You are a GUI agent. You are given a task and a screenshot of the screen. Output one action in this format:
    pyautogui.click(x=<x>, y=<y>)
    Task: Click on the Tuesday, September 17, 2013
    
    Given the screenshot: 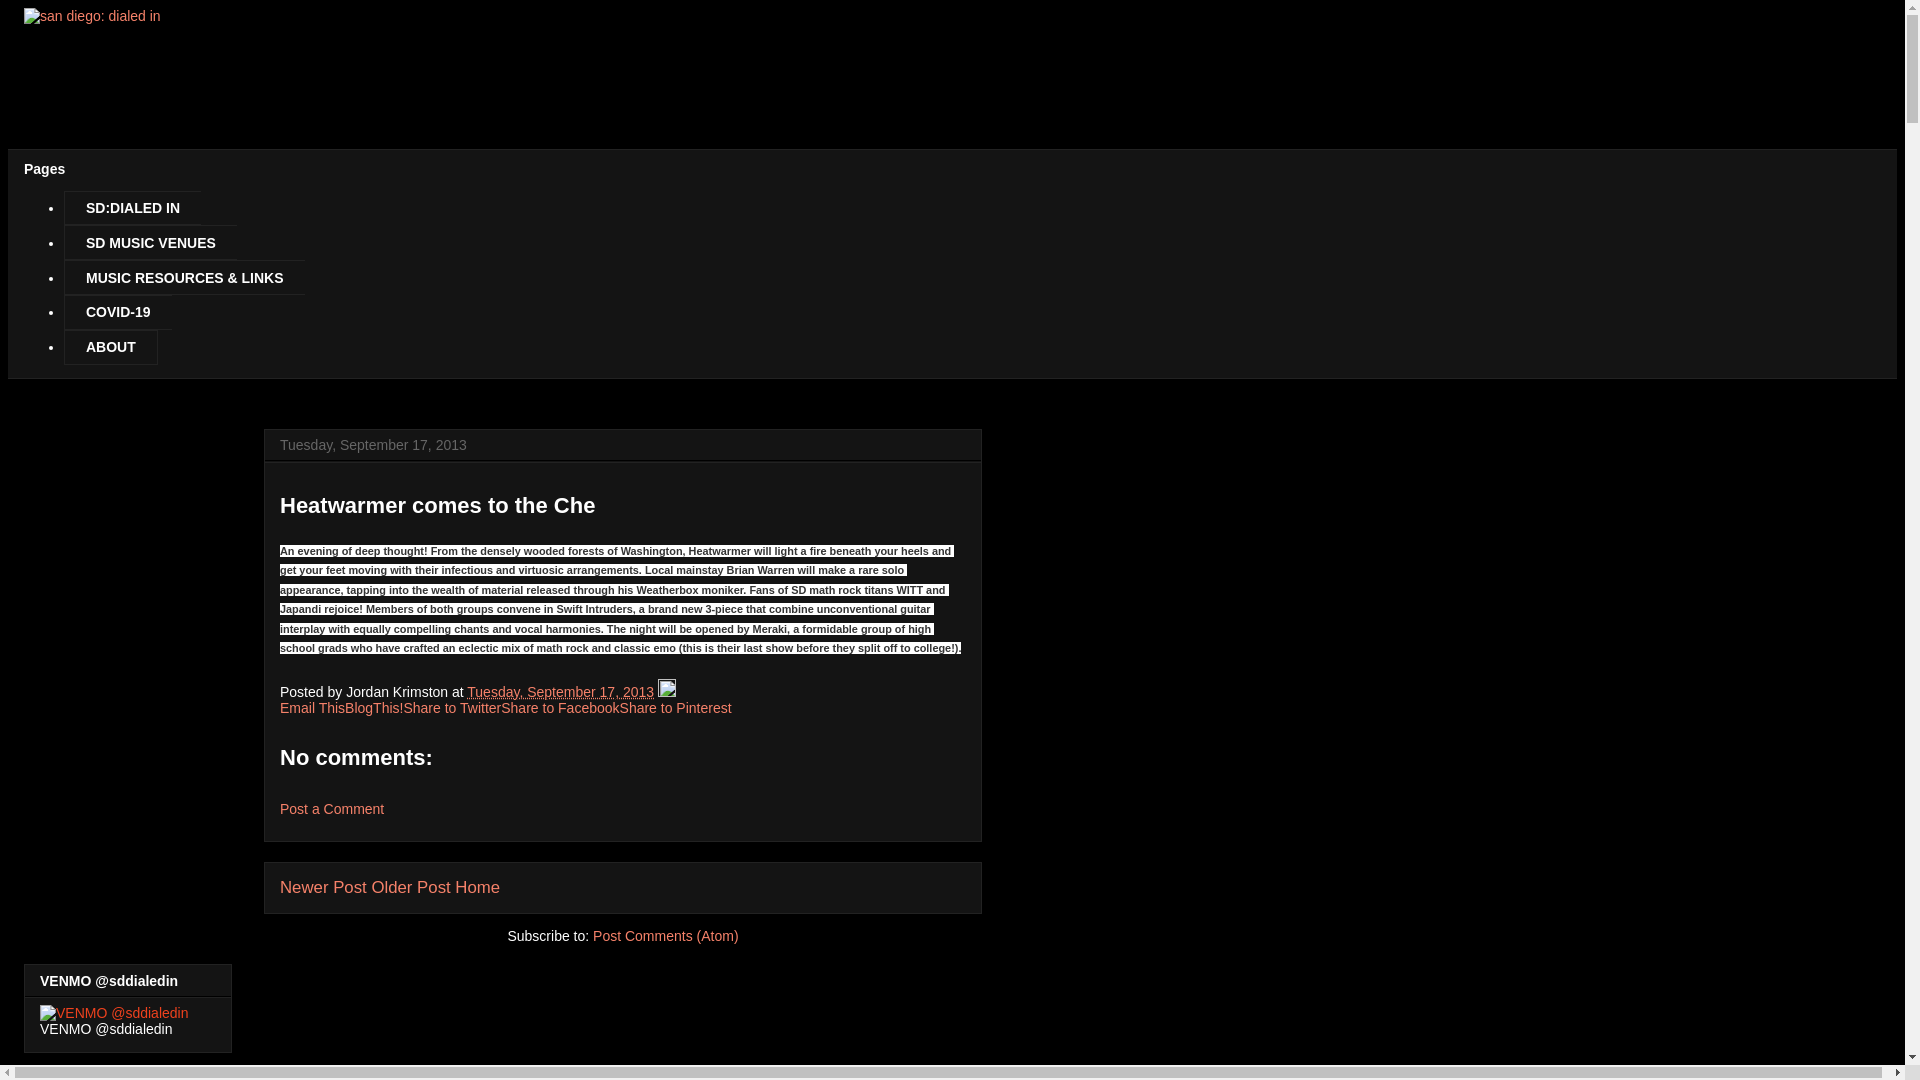 What is the action you would take?
    pyautogui.click(x=560, y=691)
    